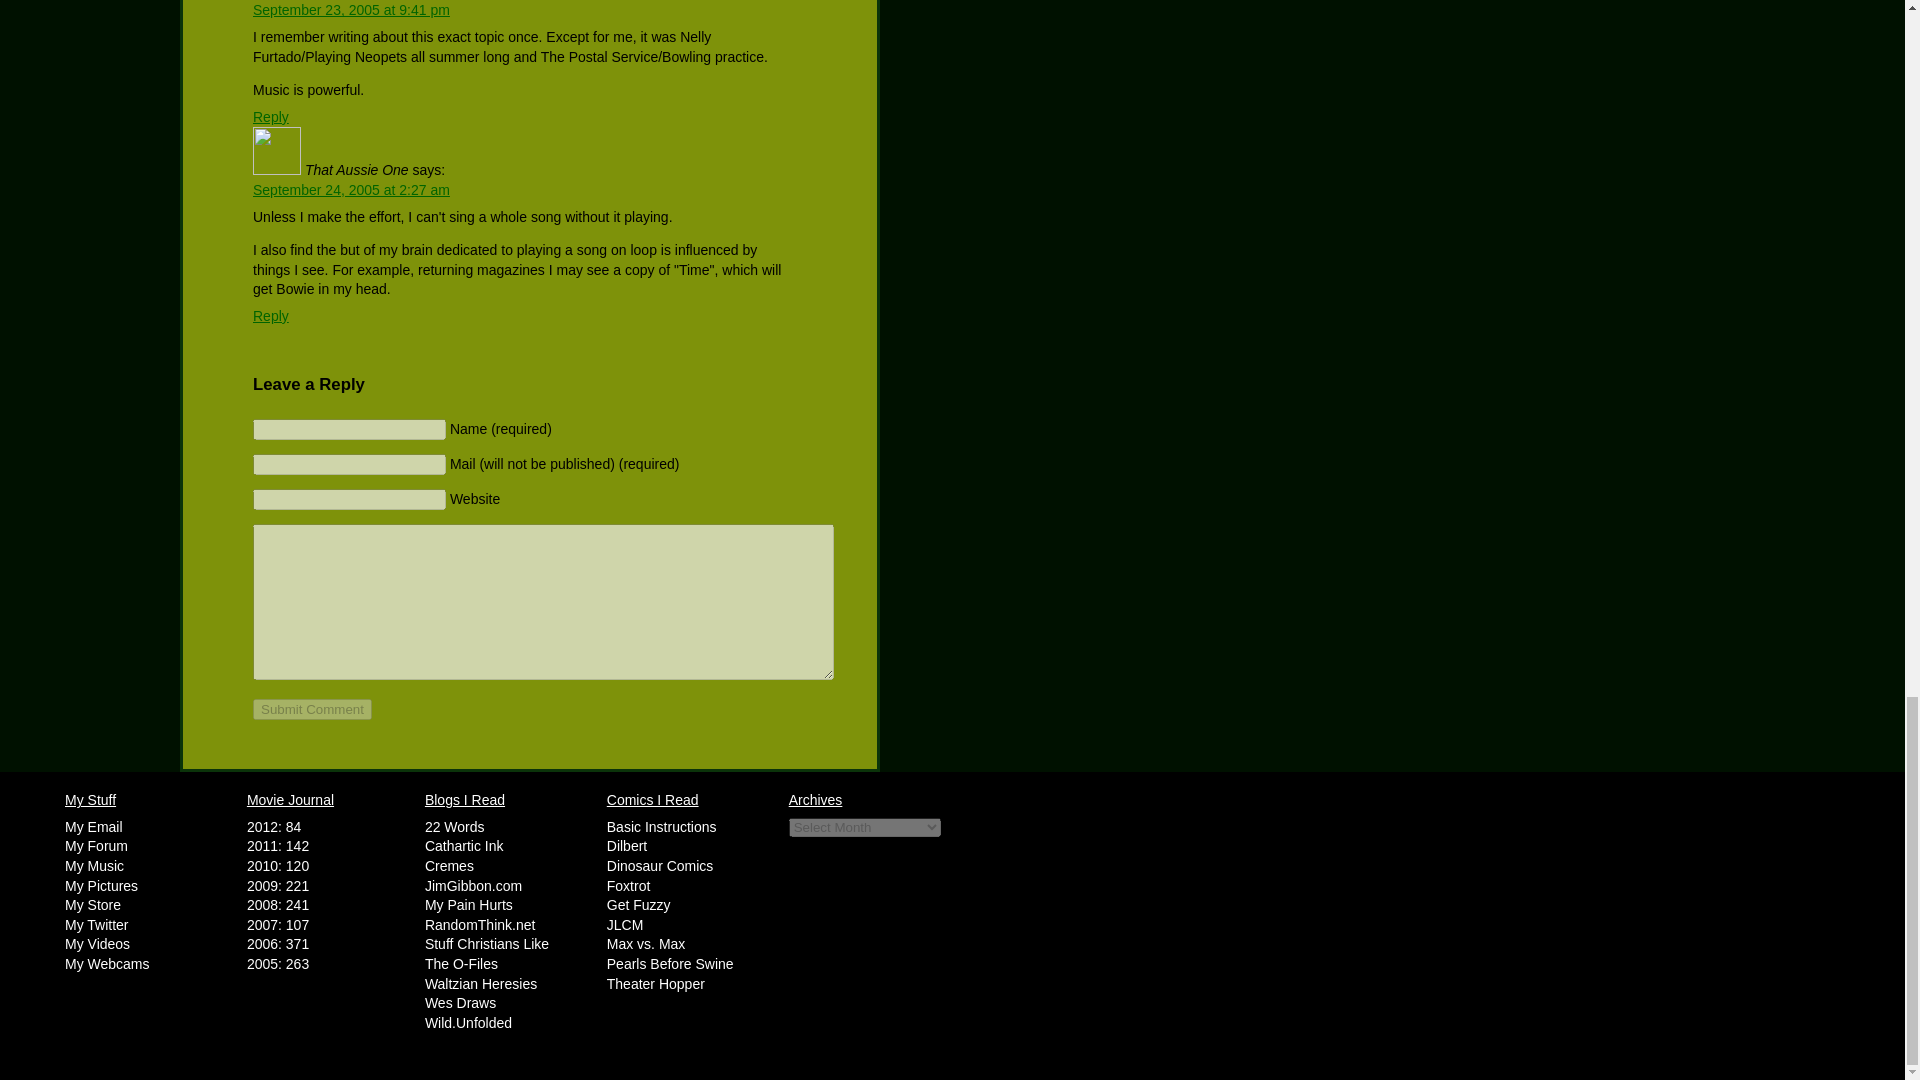 The width and height of the screenshot is (1920, 1080). What do you see at coordinates (98, 944) in the screenshot?
I see `My Videos` at bounding box center [98, 944].